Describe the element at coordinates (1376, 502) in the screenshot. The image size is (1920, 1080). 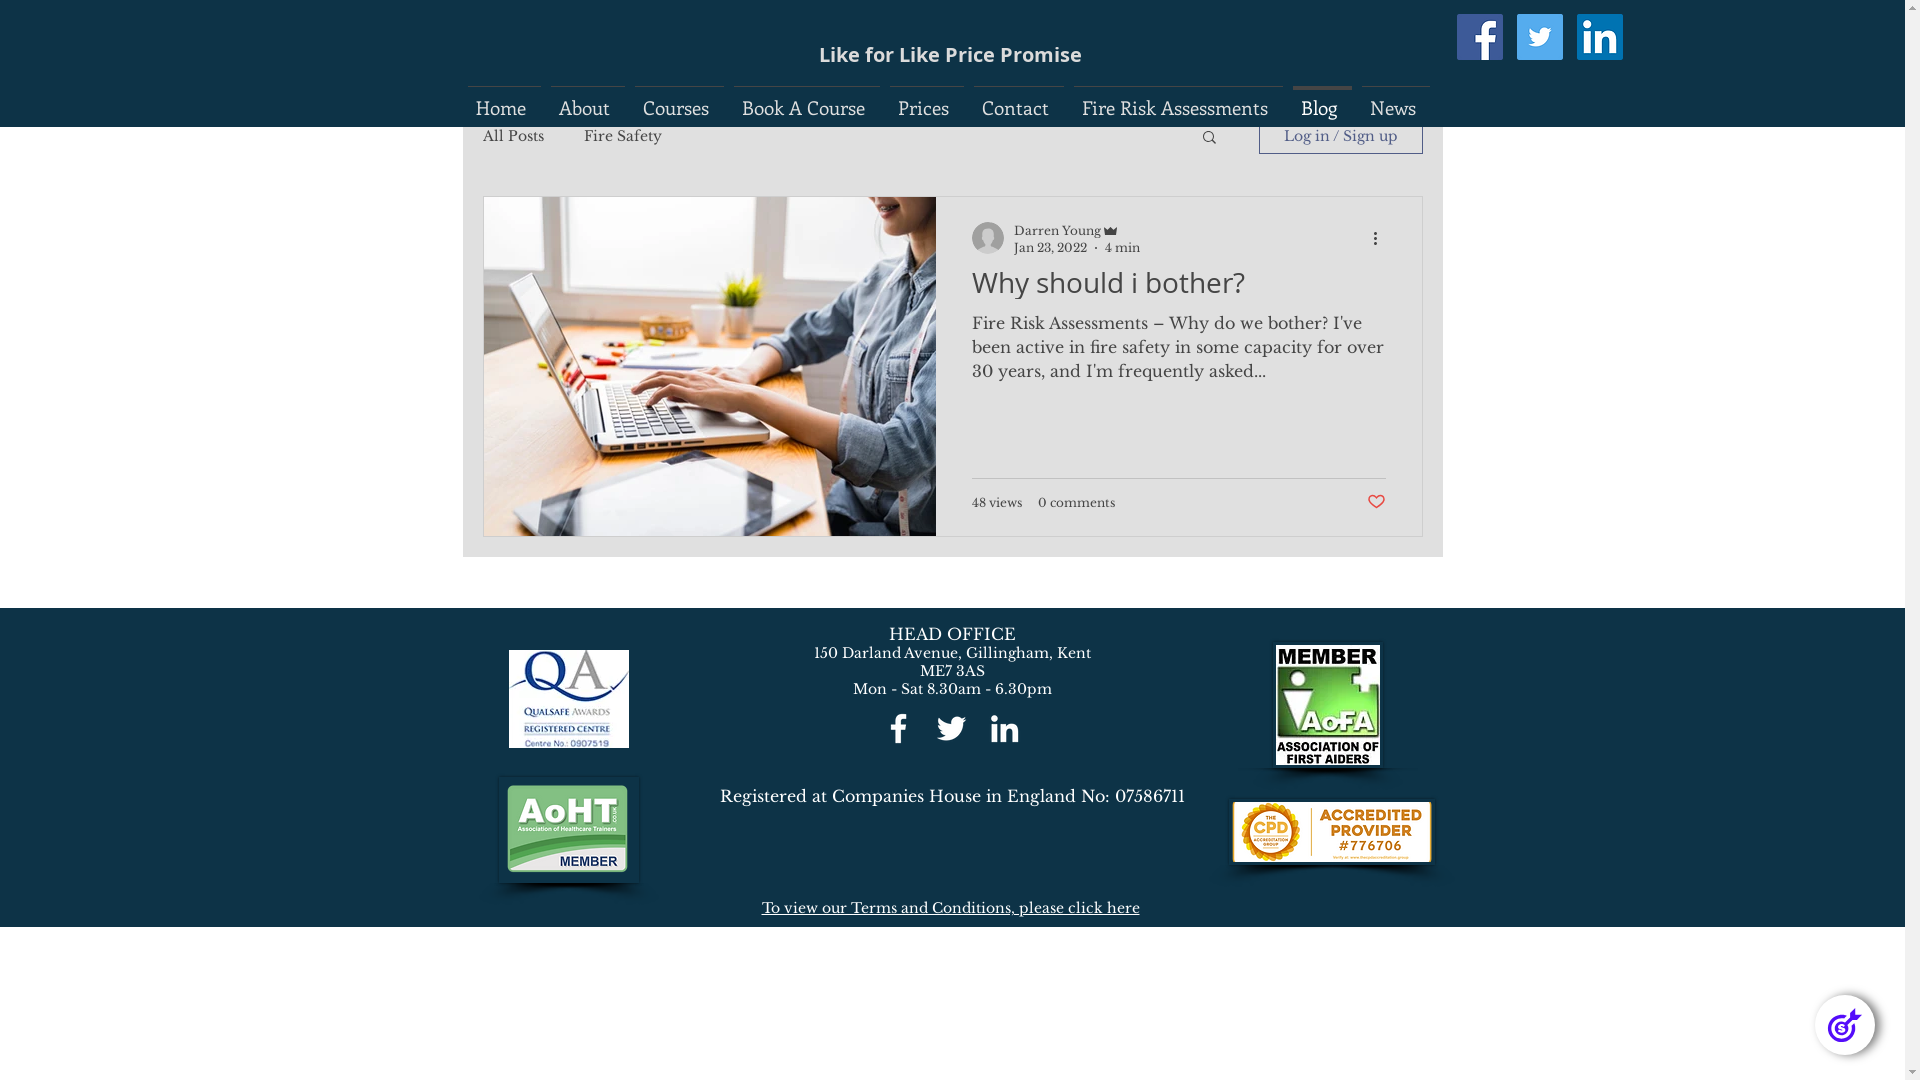
I see `Post not marked as liked` at that location.